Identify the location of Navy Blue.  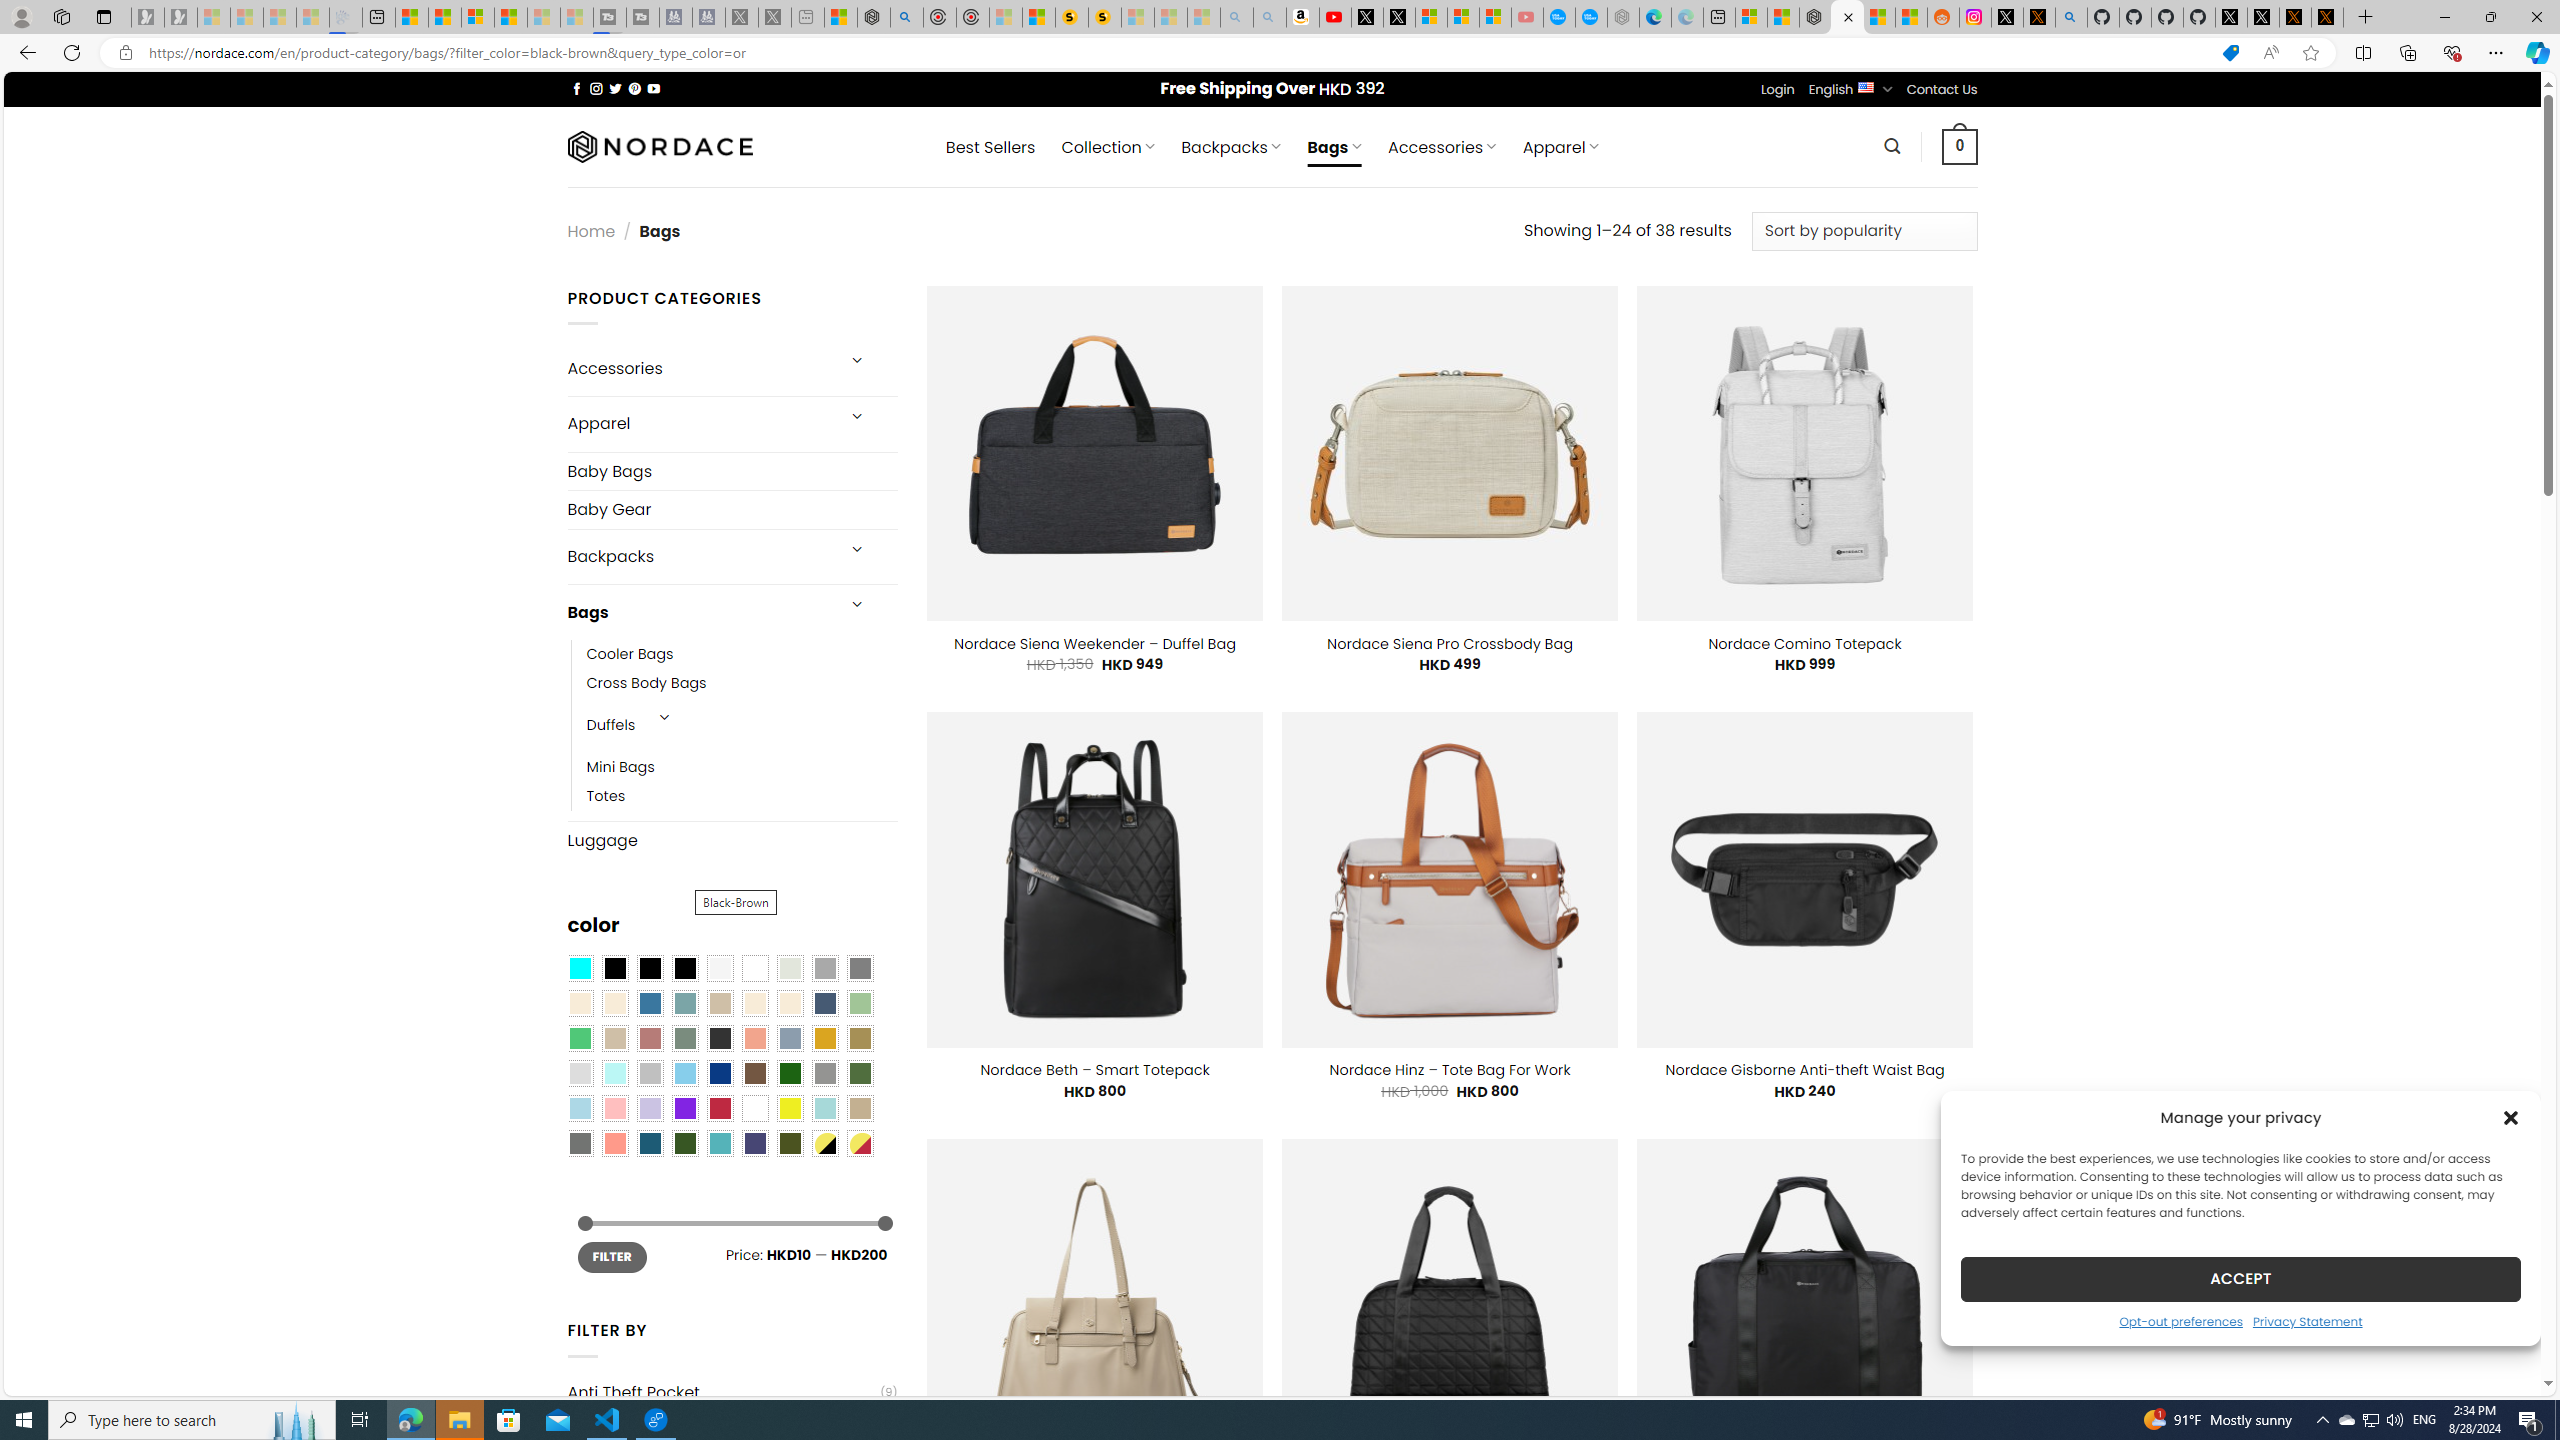
(719, 1074).